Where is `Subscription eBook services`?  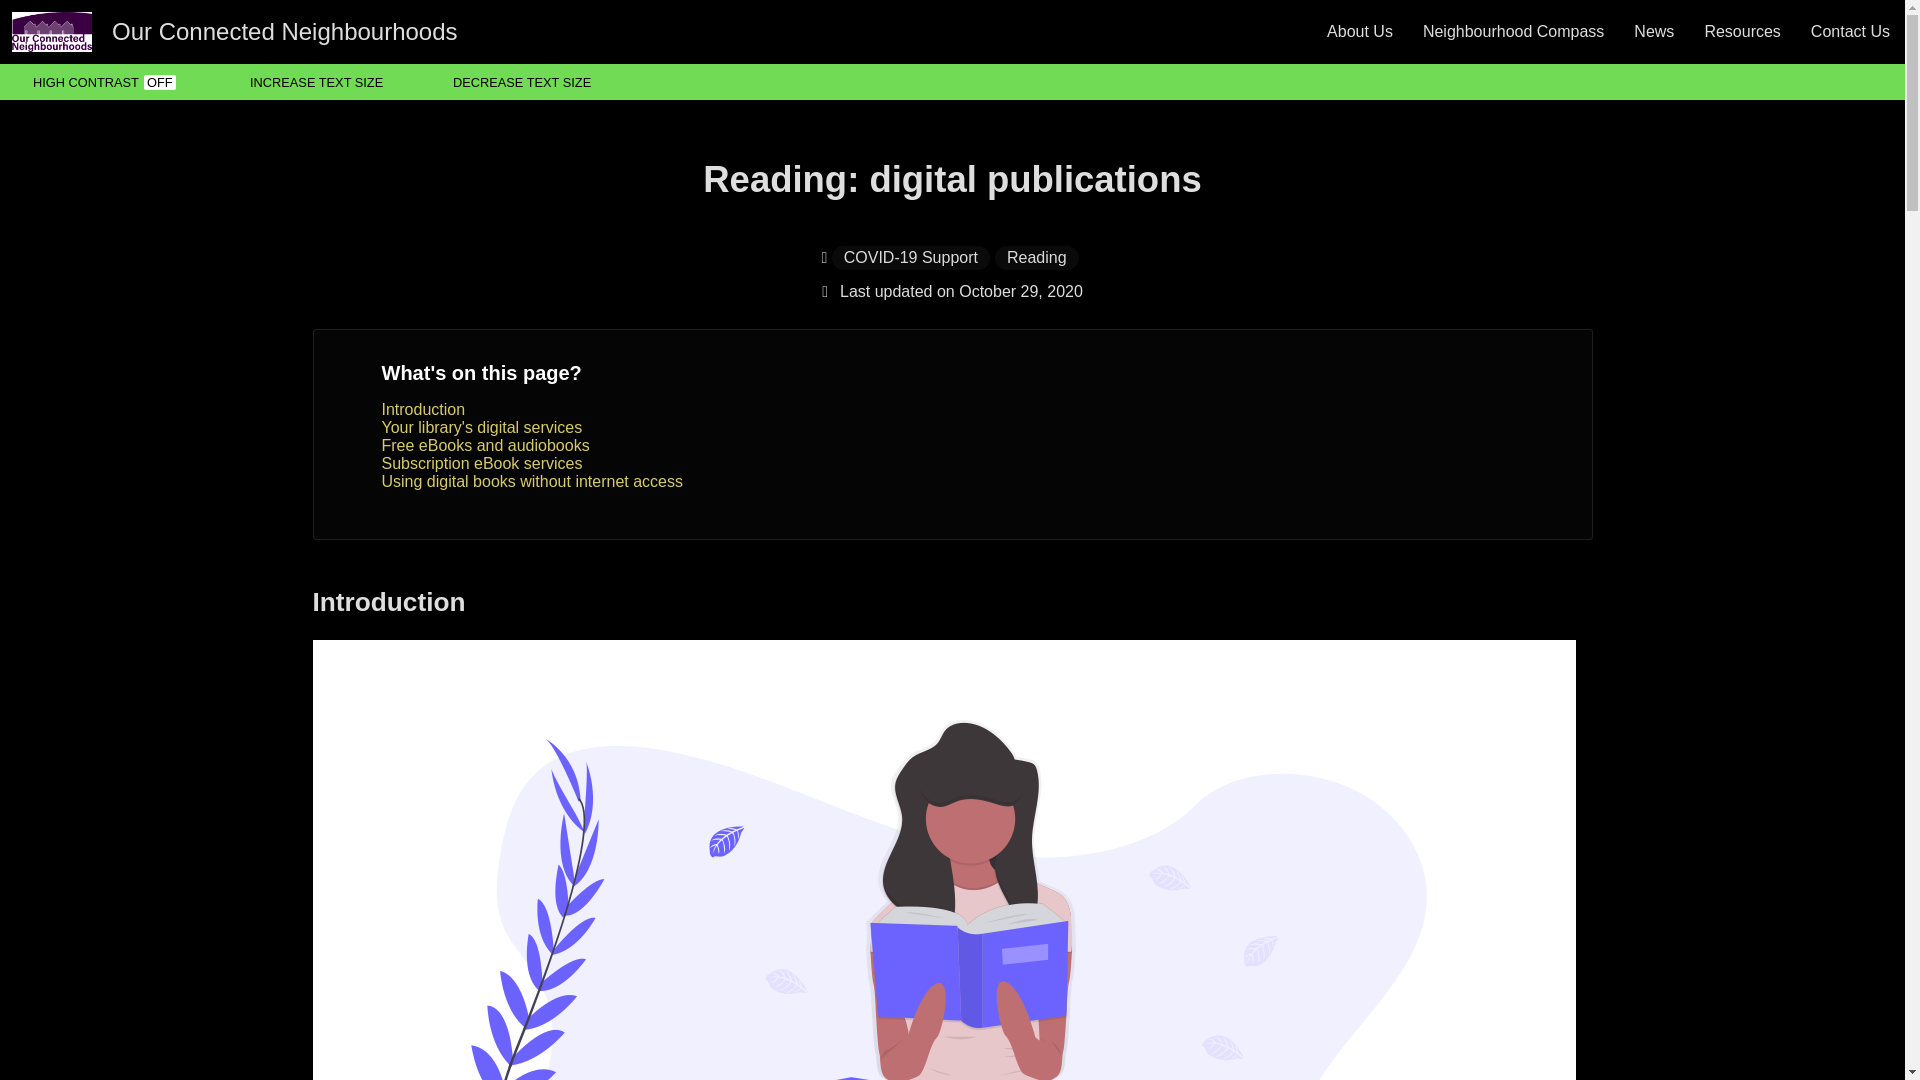 Subscription eBook services is located at coordinates (482, 462).